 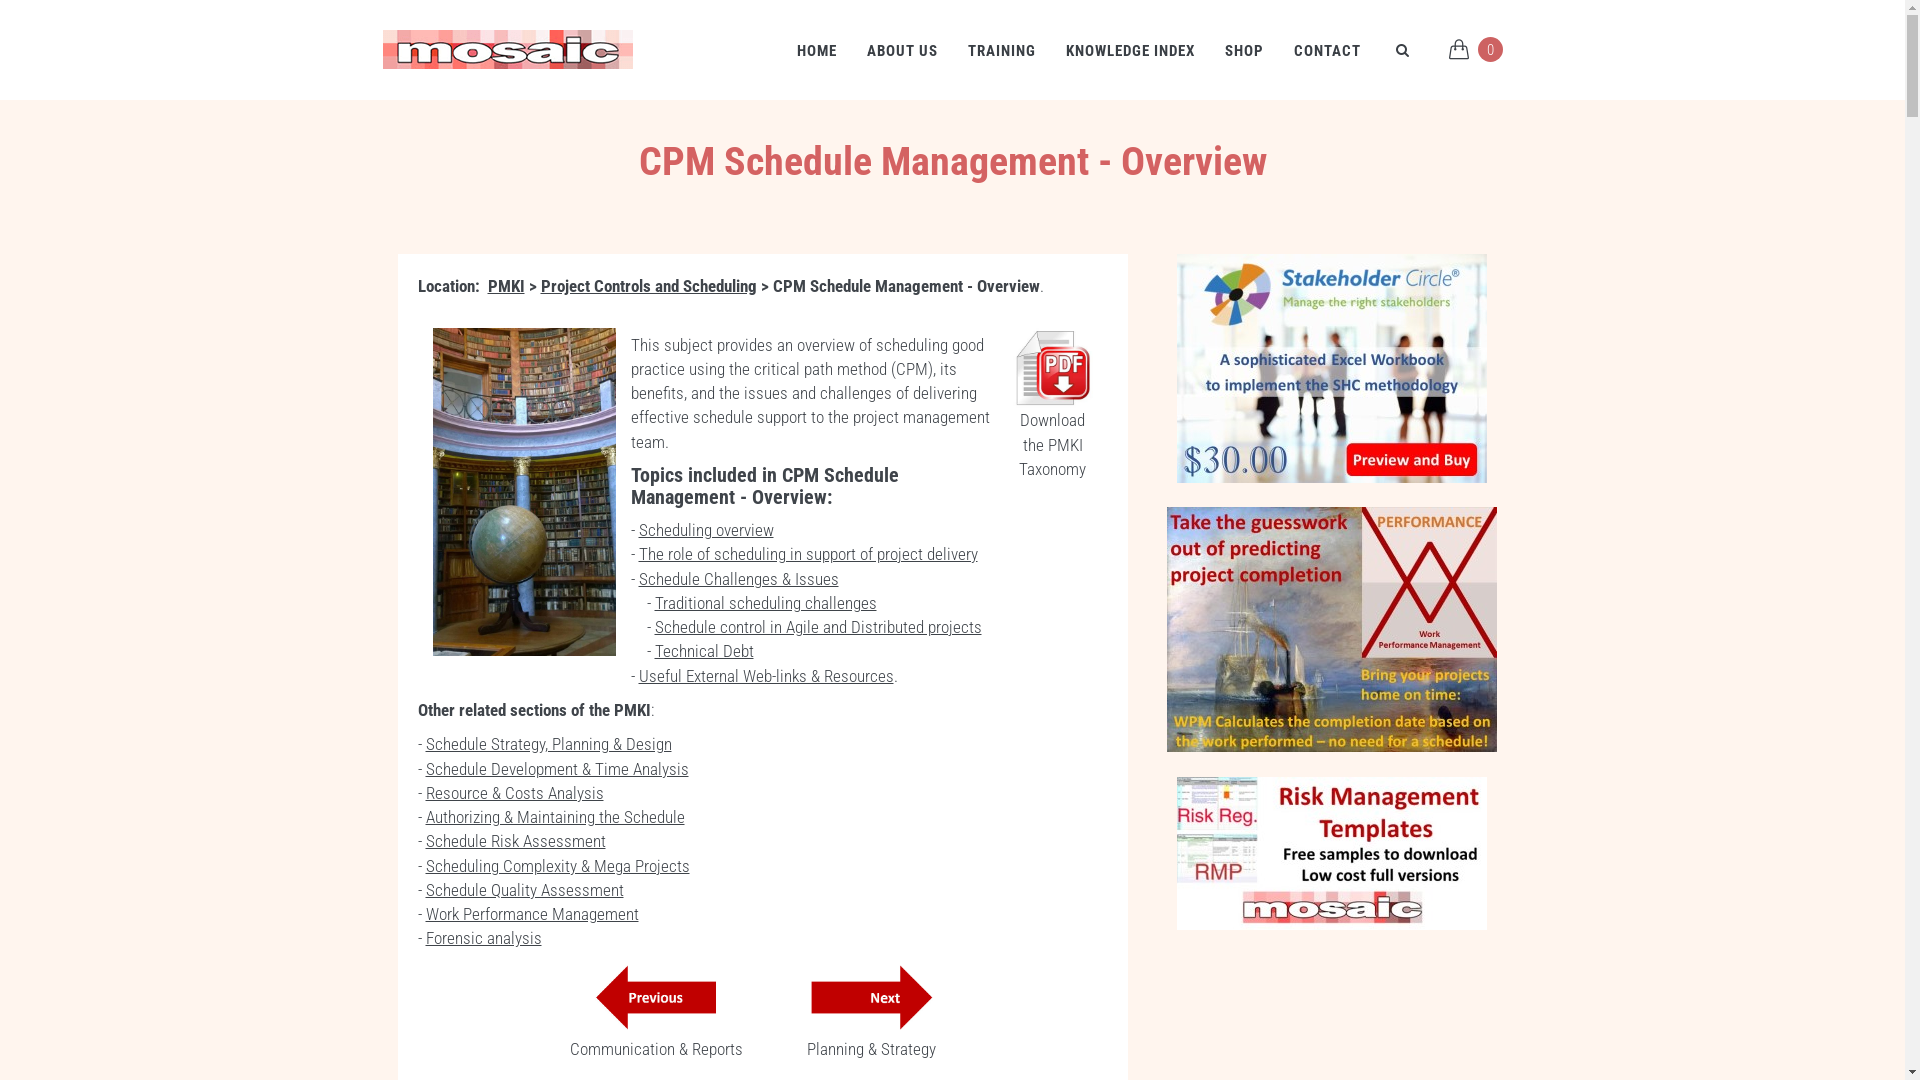 I want to click on PMKI Index, so click(x=1052, y=368).